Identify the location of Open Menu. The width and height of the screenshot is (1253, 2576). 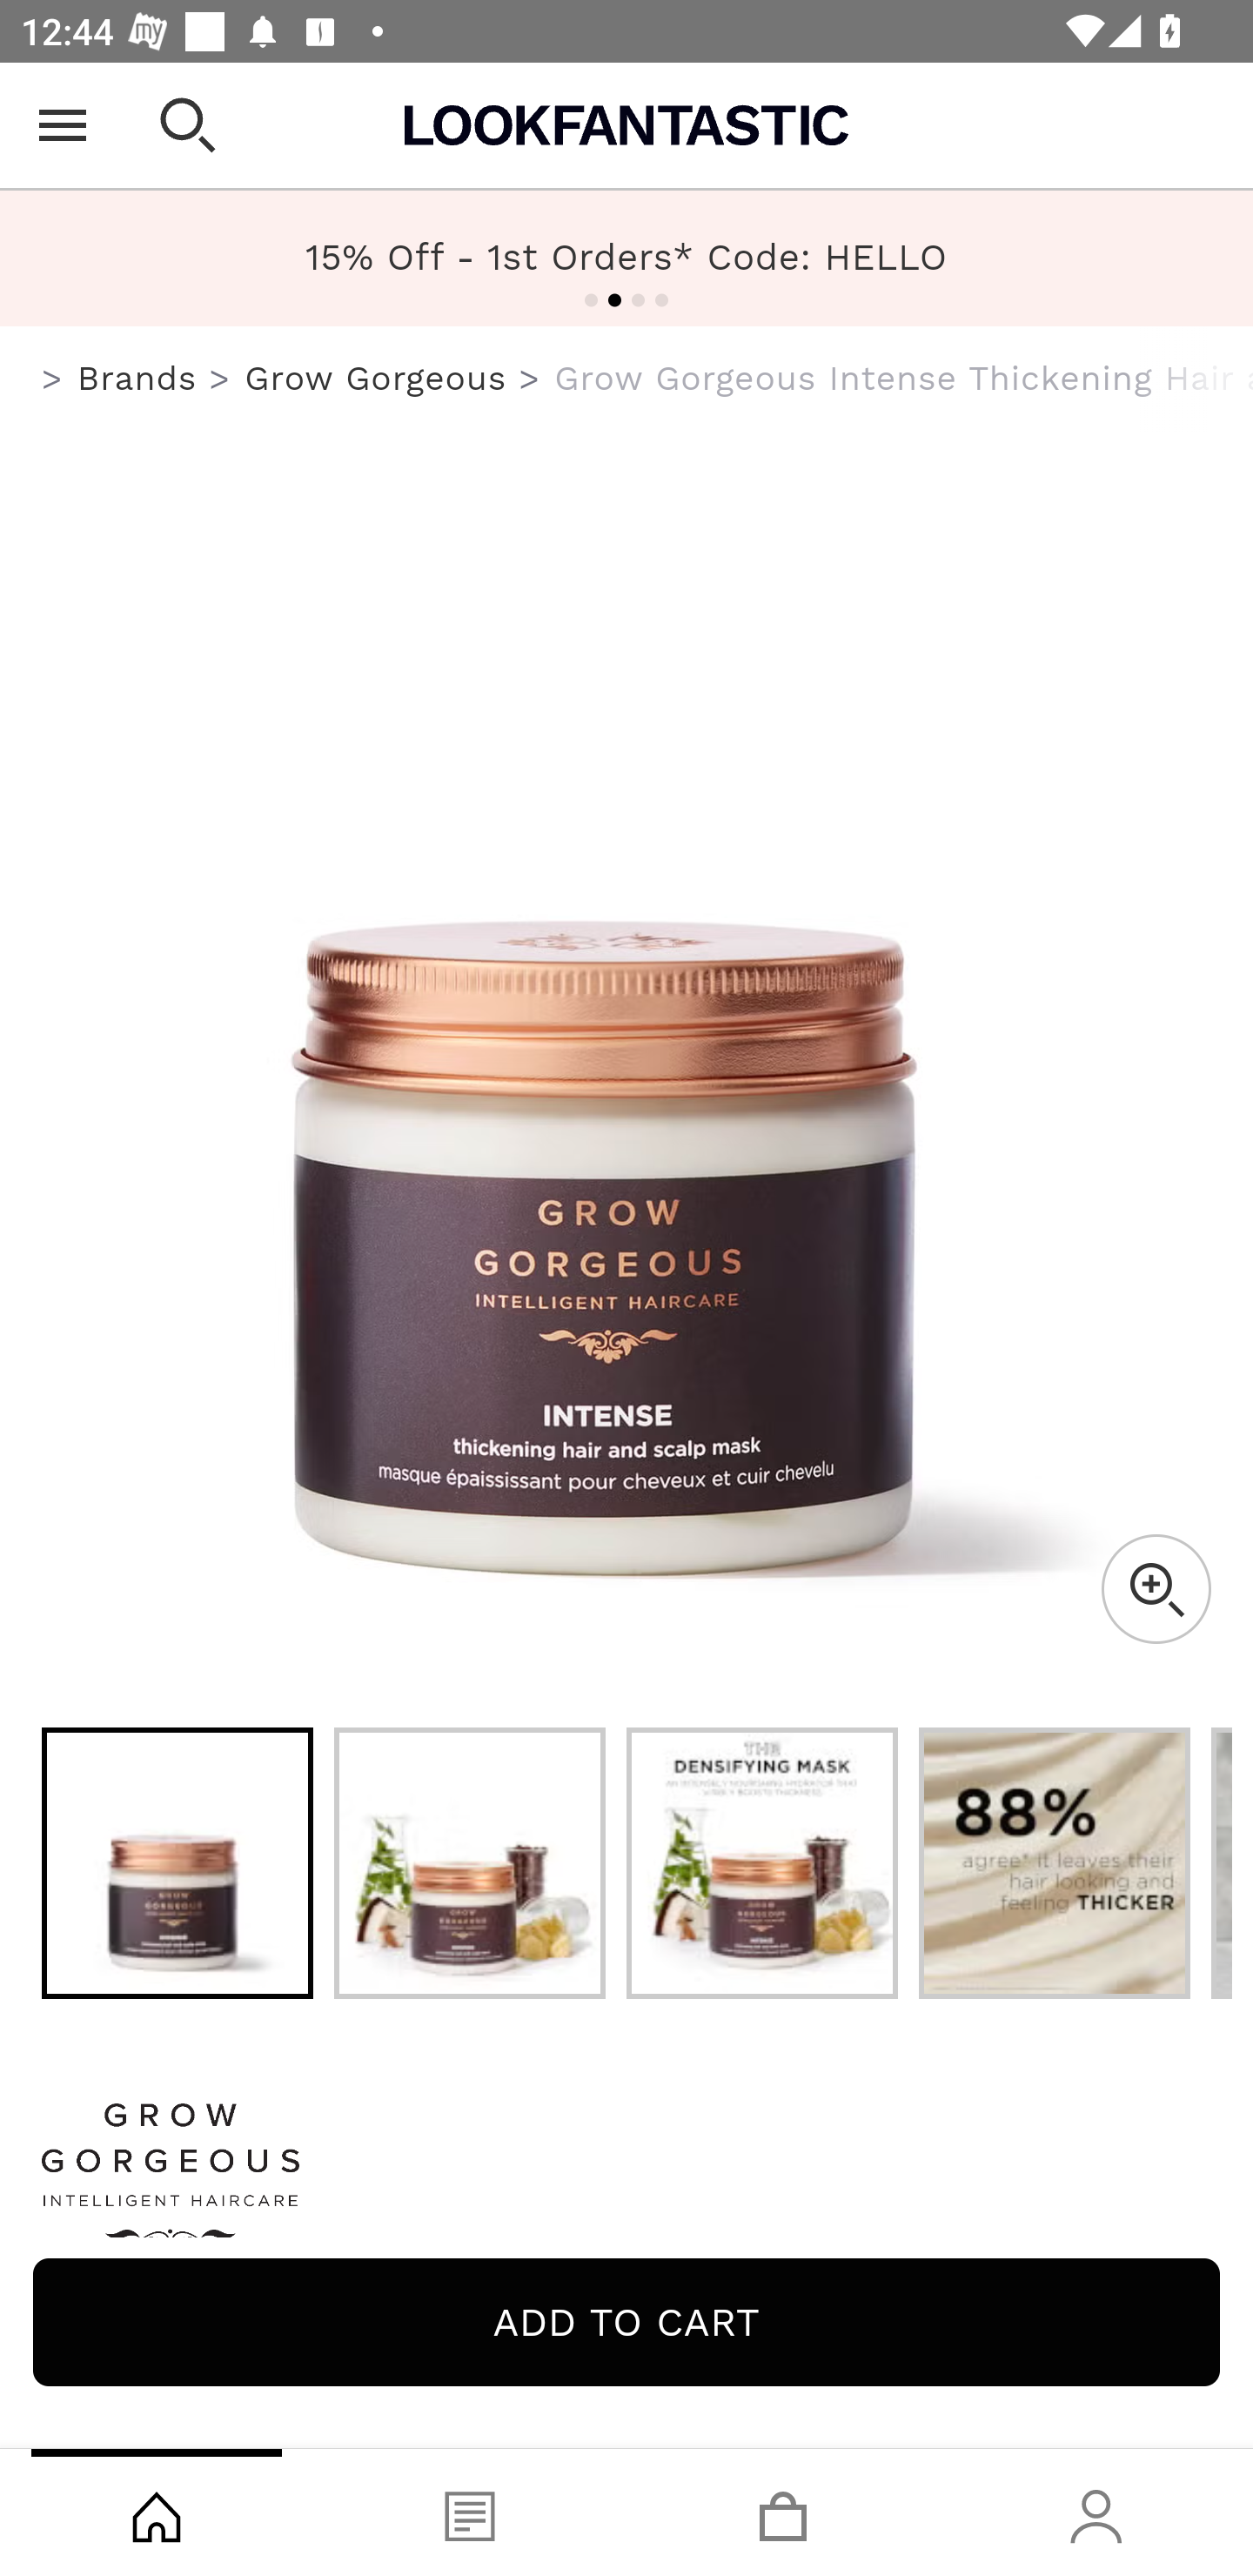
(63, 125).